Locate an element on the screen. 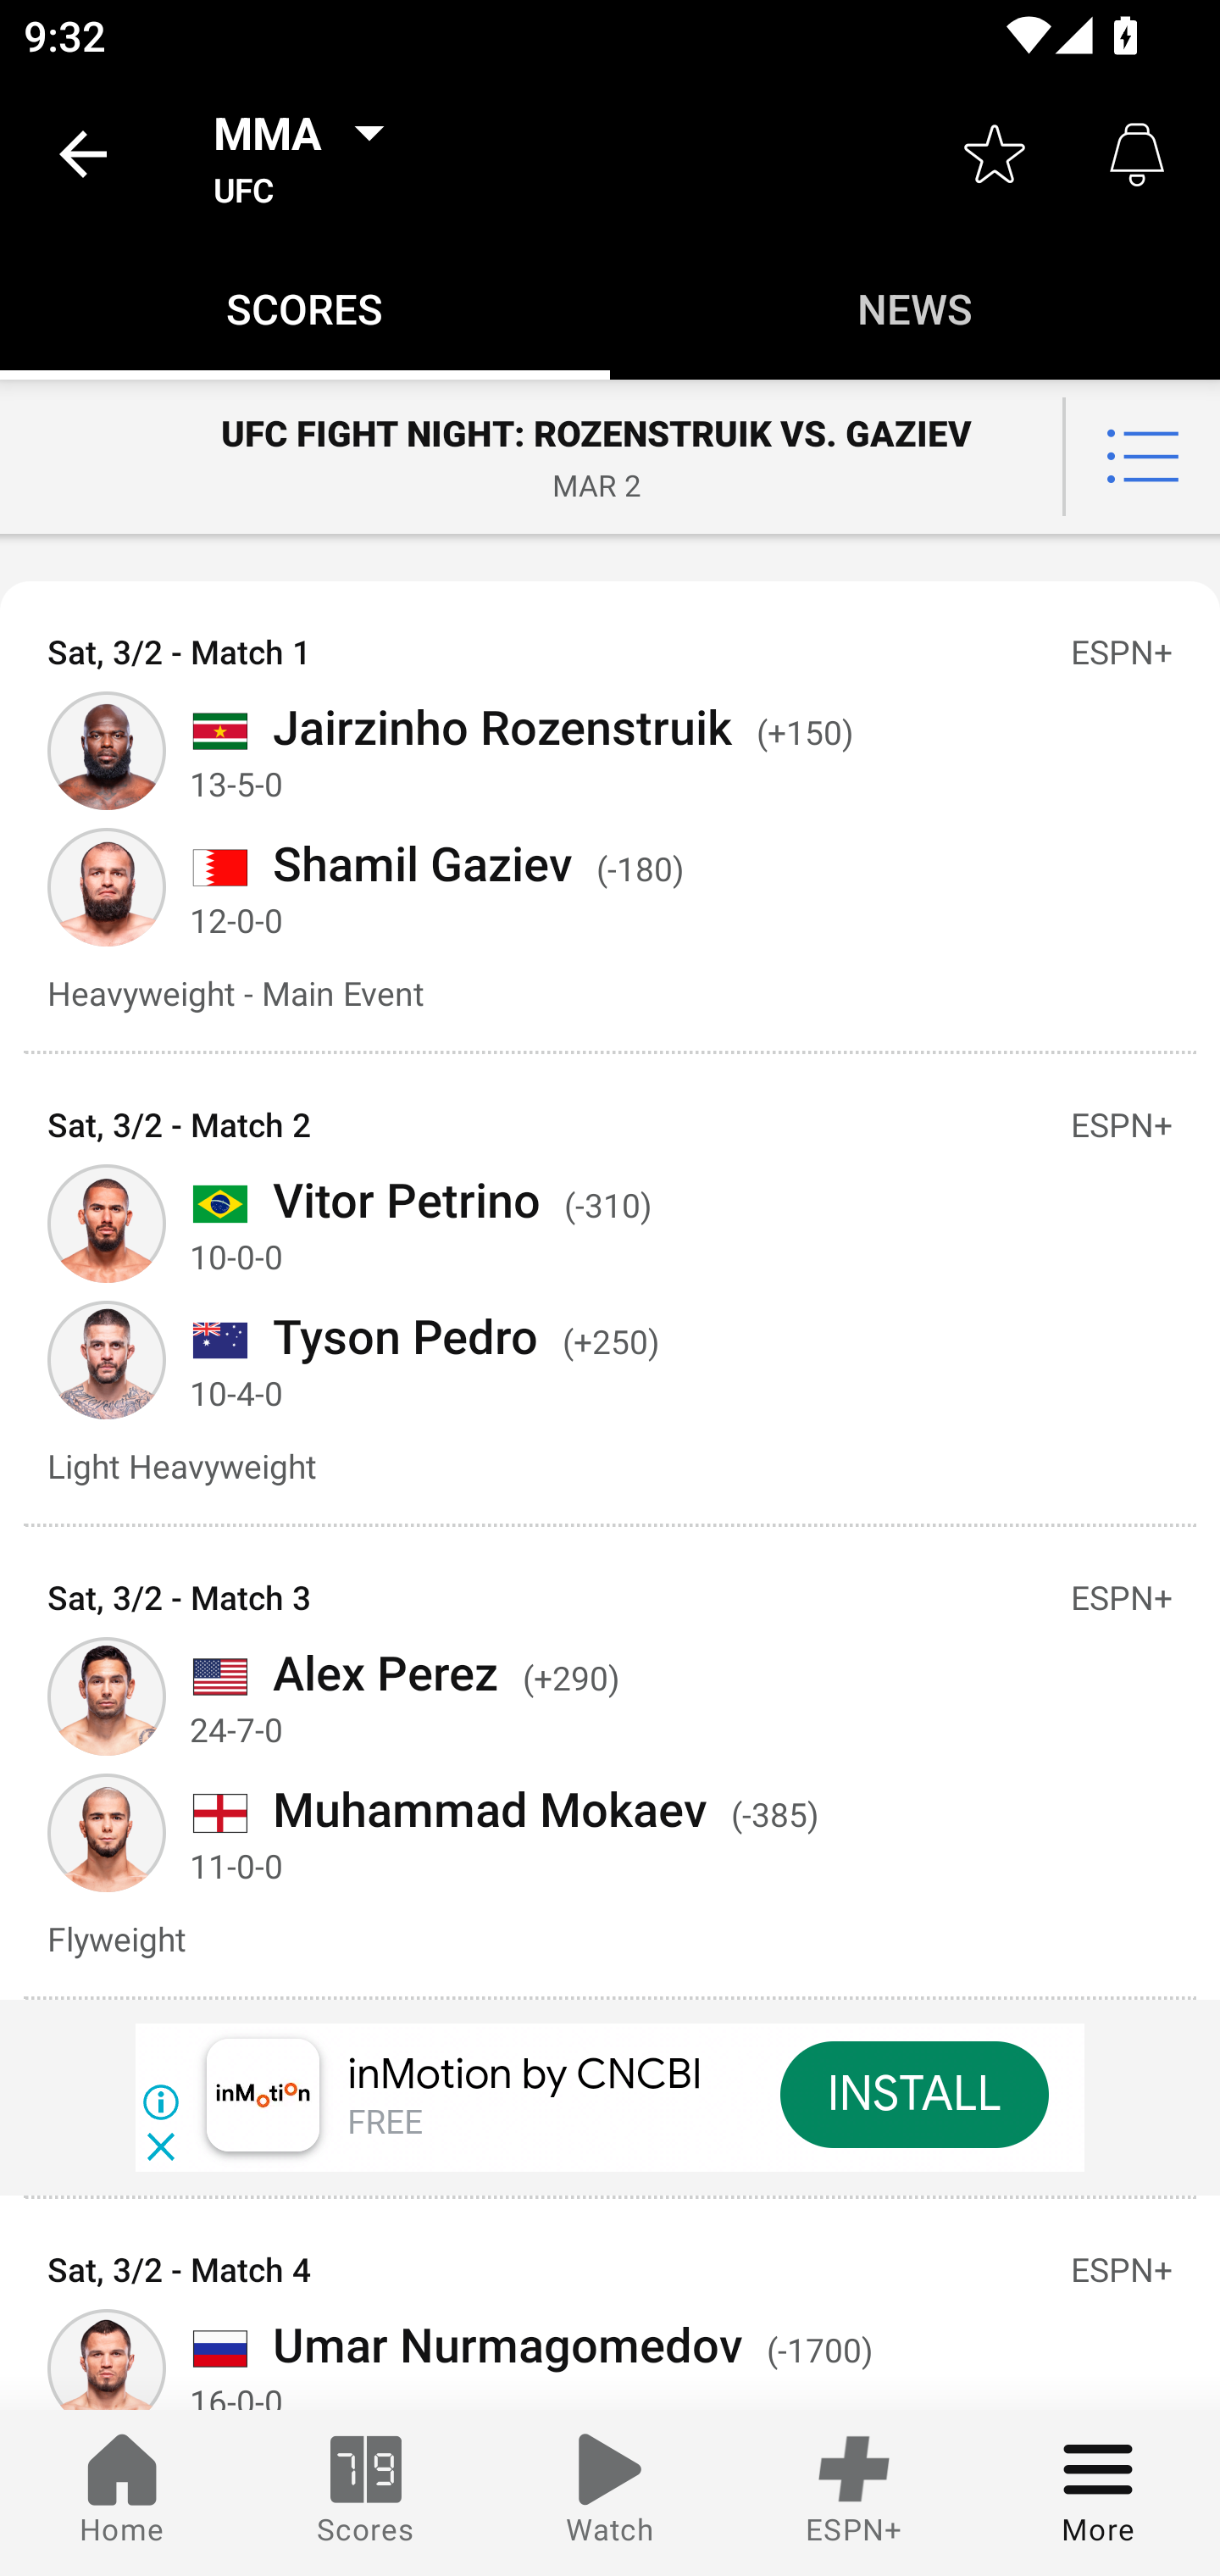 The width and height of the screenshot is (1220, 2576). inMotion by CNCBI is located at coordinates (525, 2074).